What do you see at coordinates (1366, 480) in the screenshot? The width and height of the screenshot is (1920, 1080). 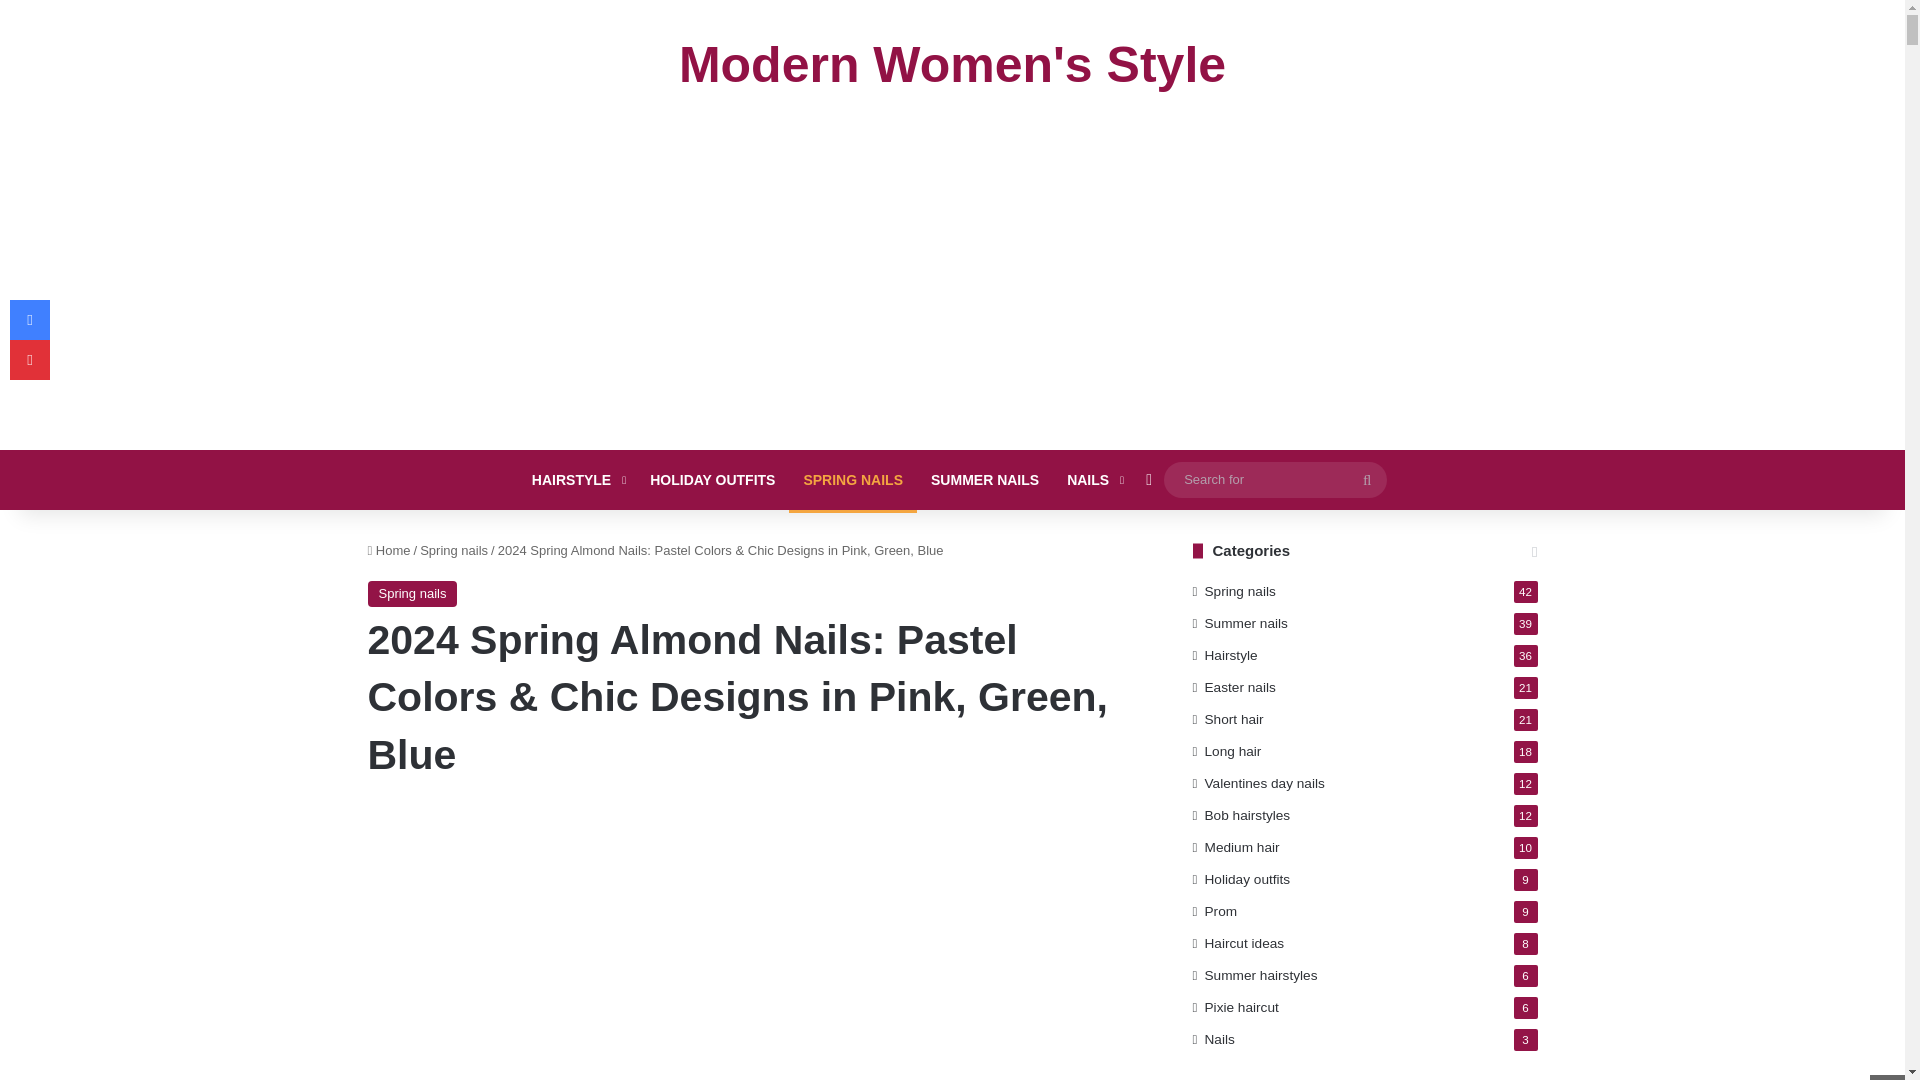 I see `Search for` at bounding box center [1366, 480].